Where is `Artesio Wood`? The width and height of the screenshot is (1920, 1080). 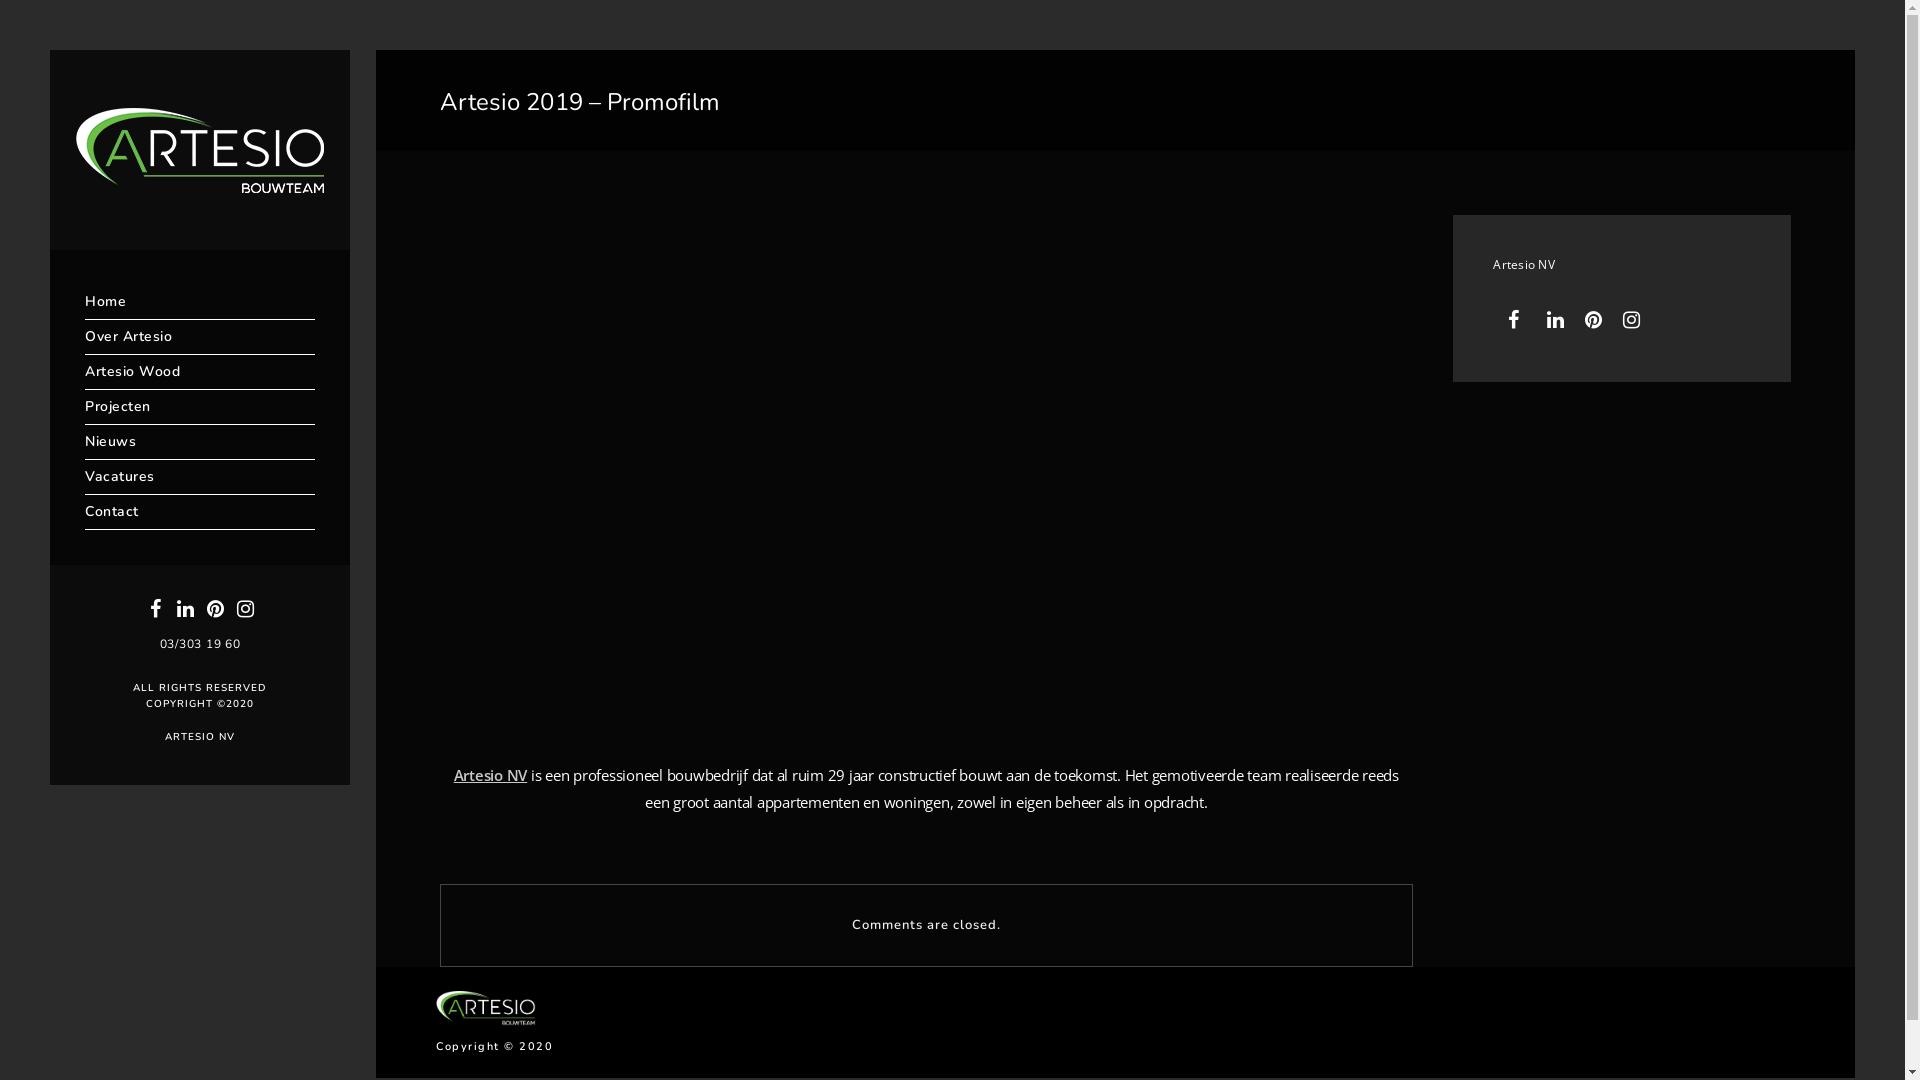
Artesio Wood is located at coordinates (200, 372).